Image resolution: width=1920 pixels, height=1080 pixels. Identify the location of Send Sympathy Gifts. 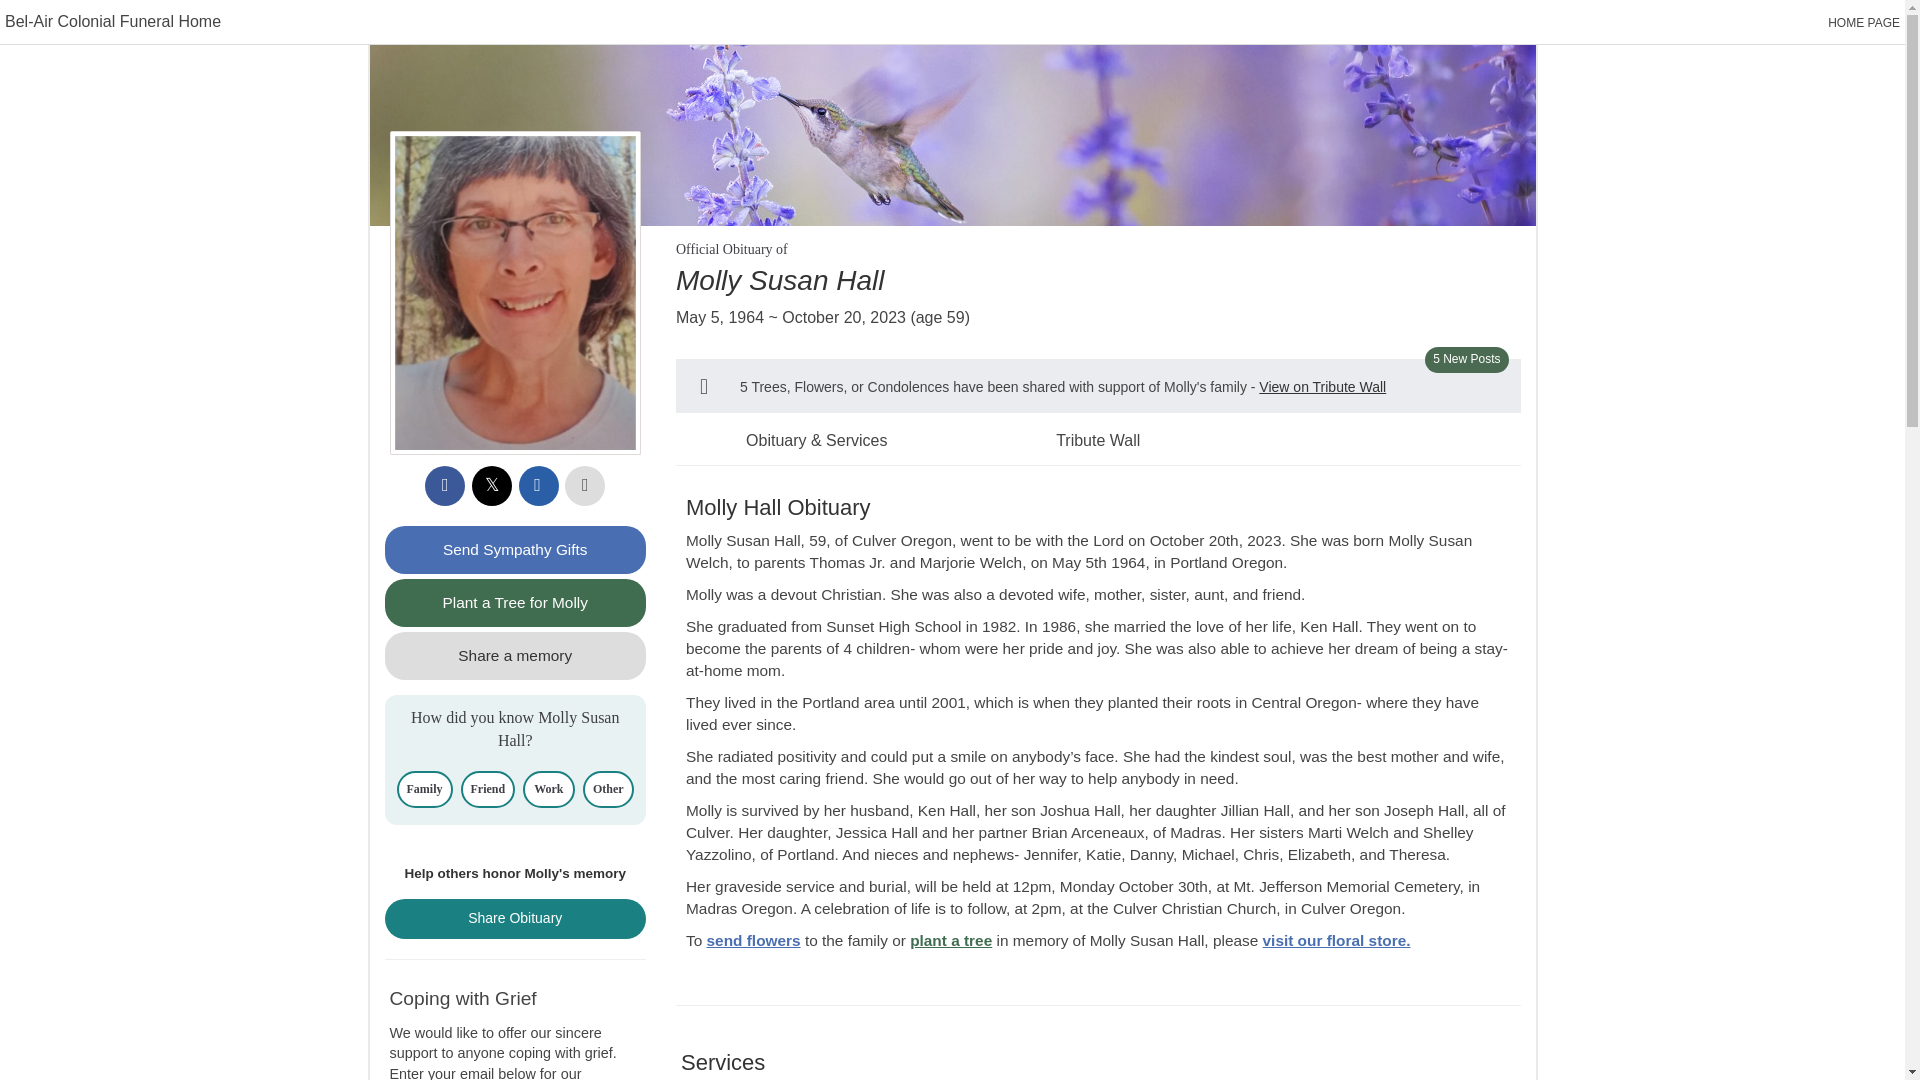
(514, 549).